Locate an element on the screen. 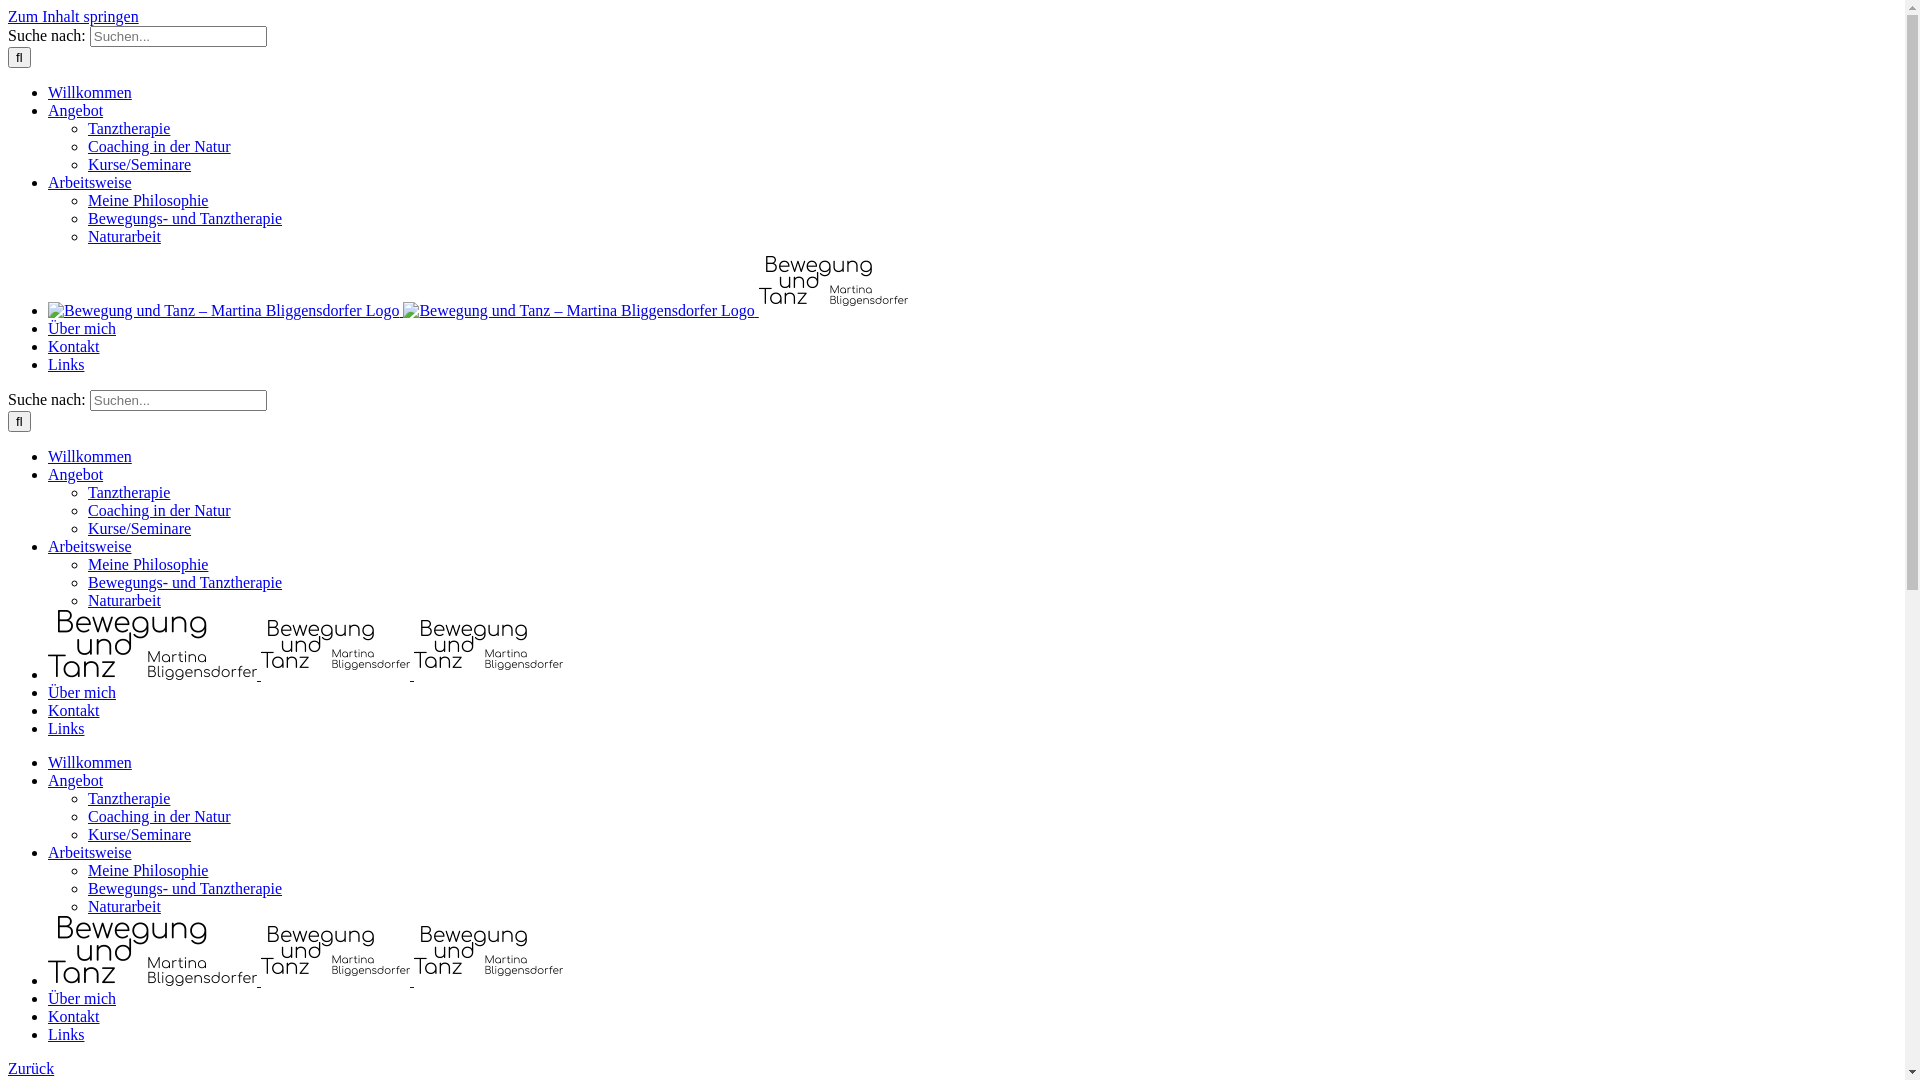 The image size is (1920, 1080). Naturarbeit is located at coordinates (124, 600).